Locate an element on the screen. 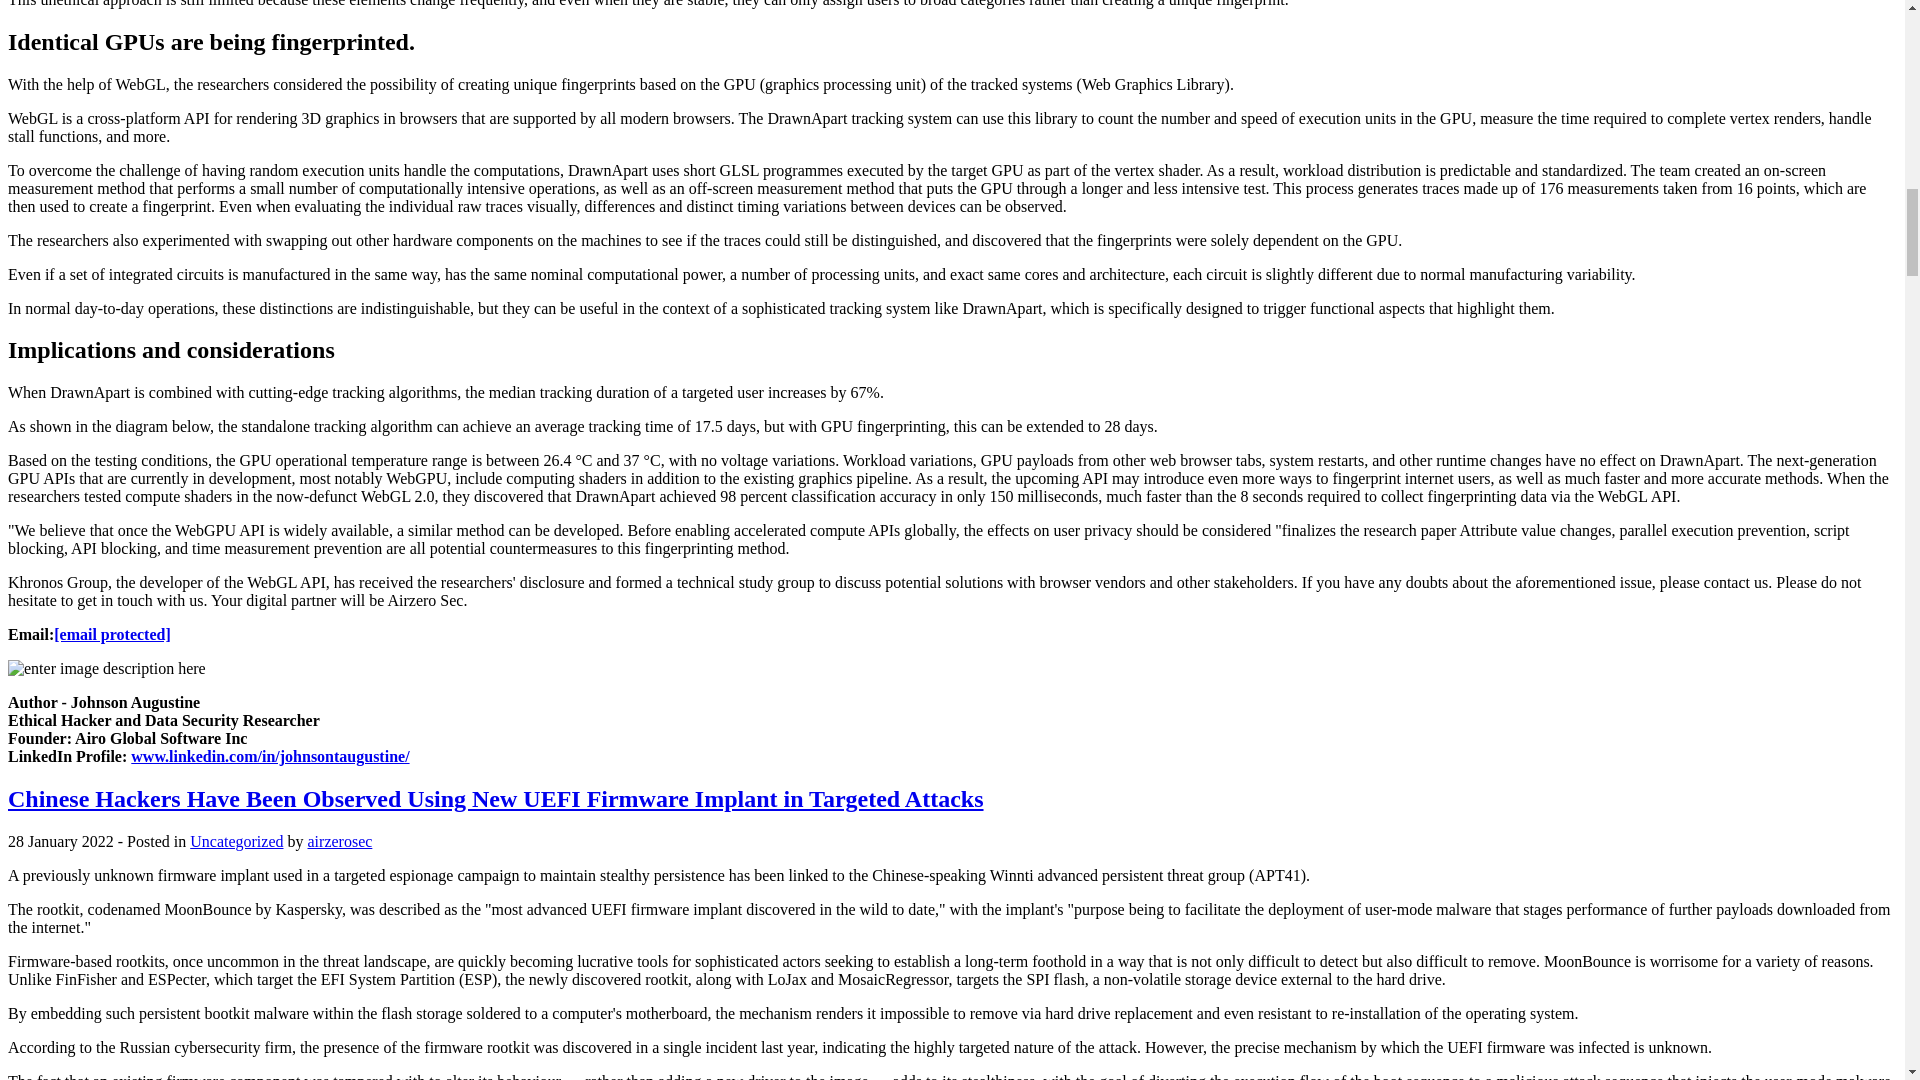  Uncategorized is located at coordinates (236, 840).